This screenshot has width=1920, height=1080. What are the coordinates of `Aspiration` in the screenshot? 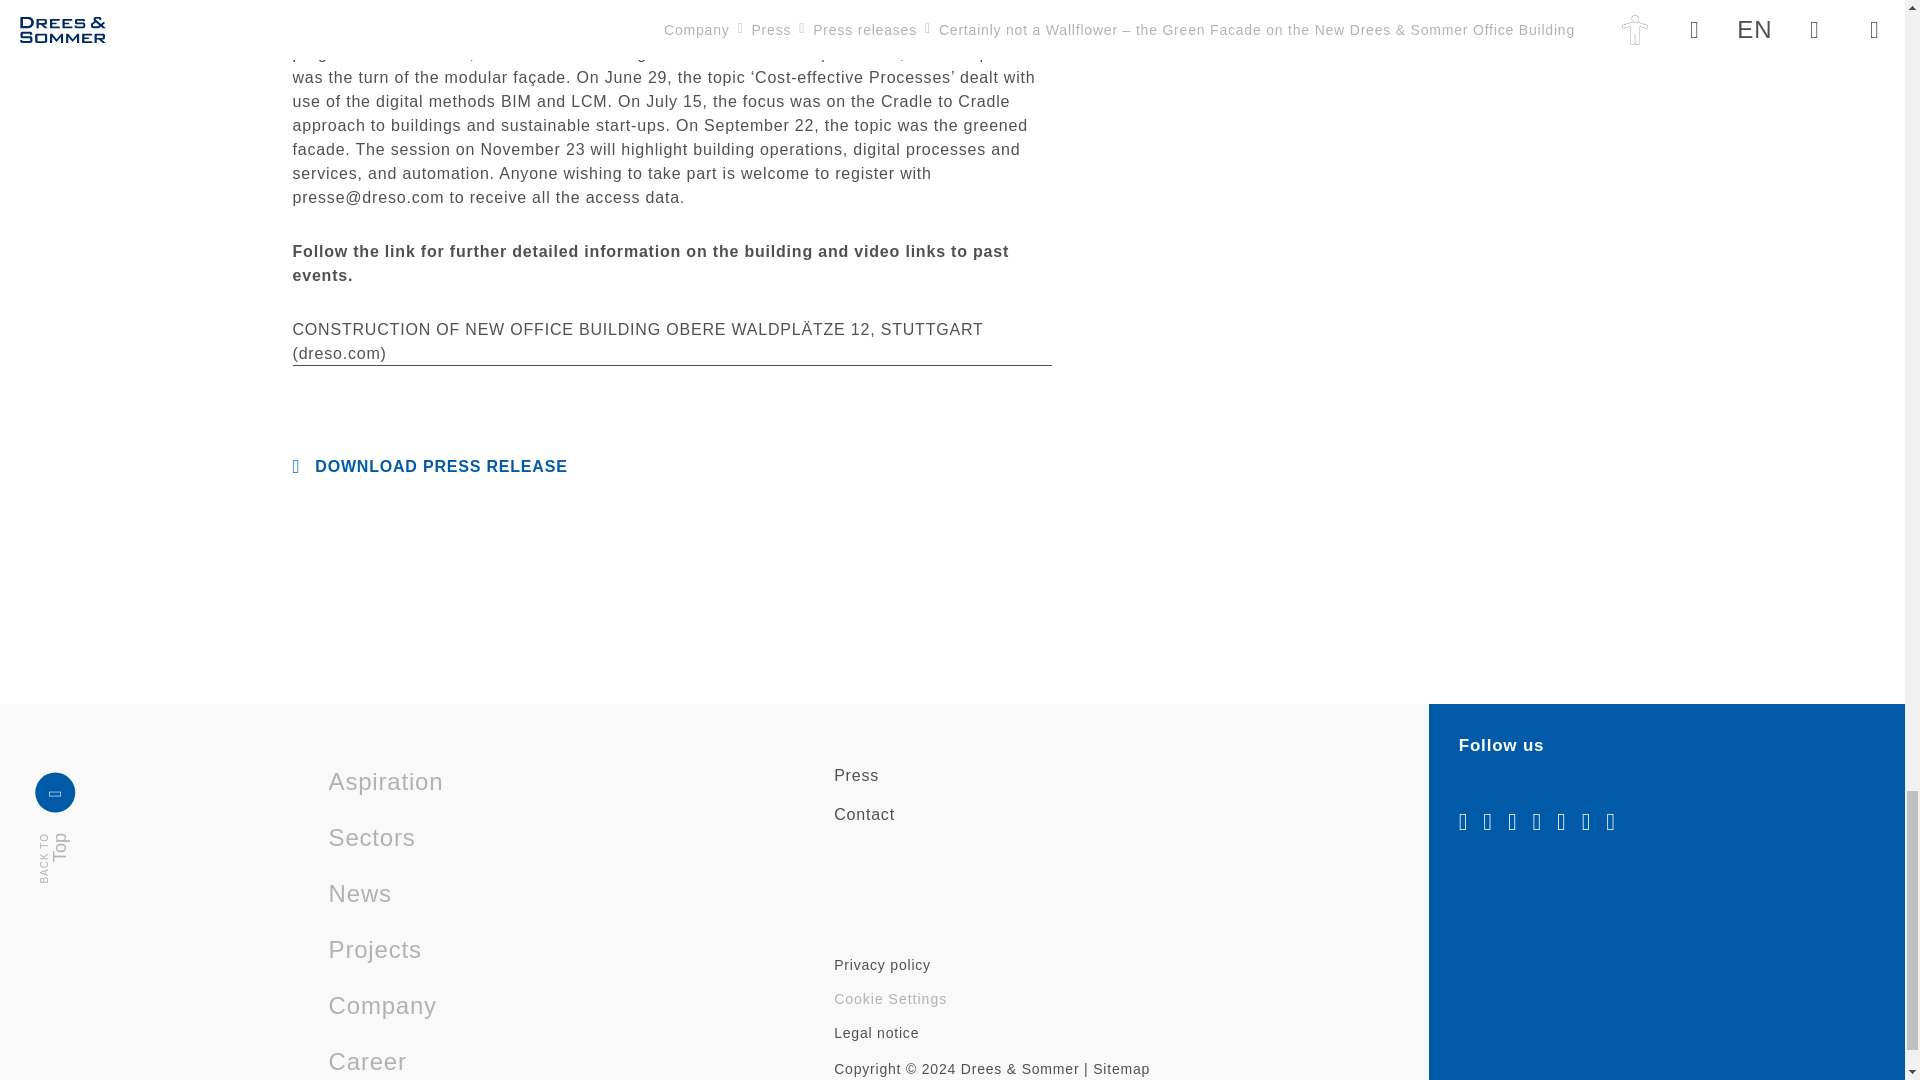 It's located at (386, 782).